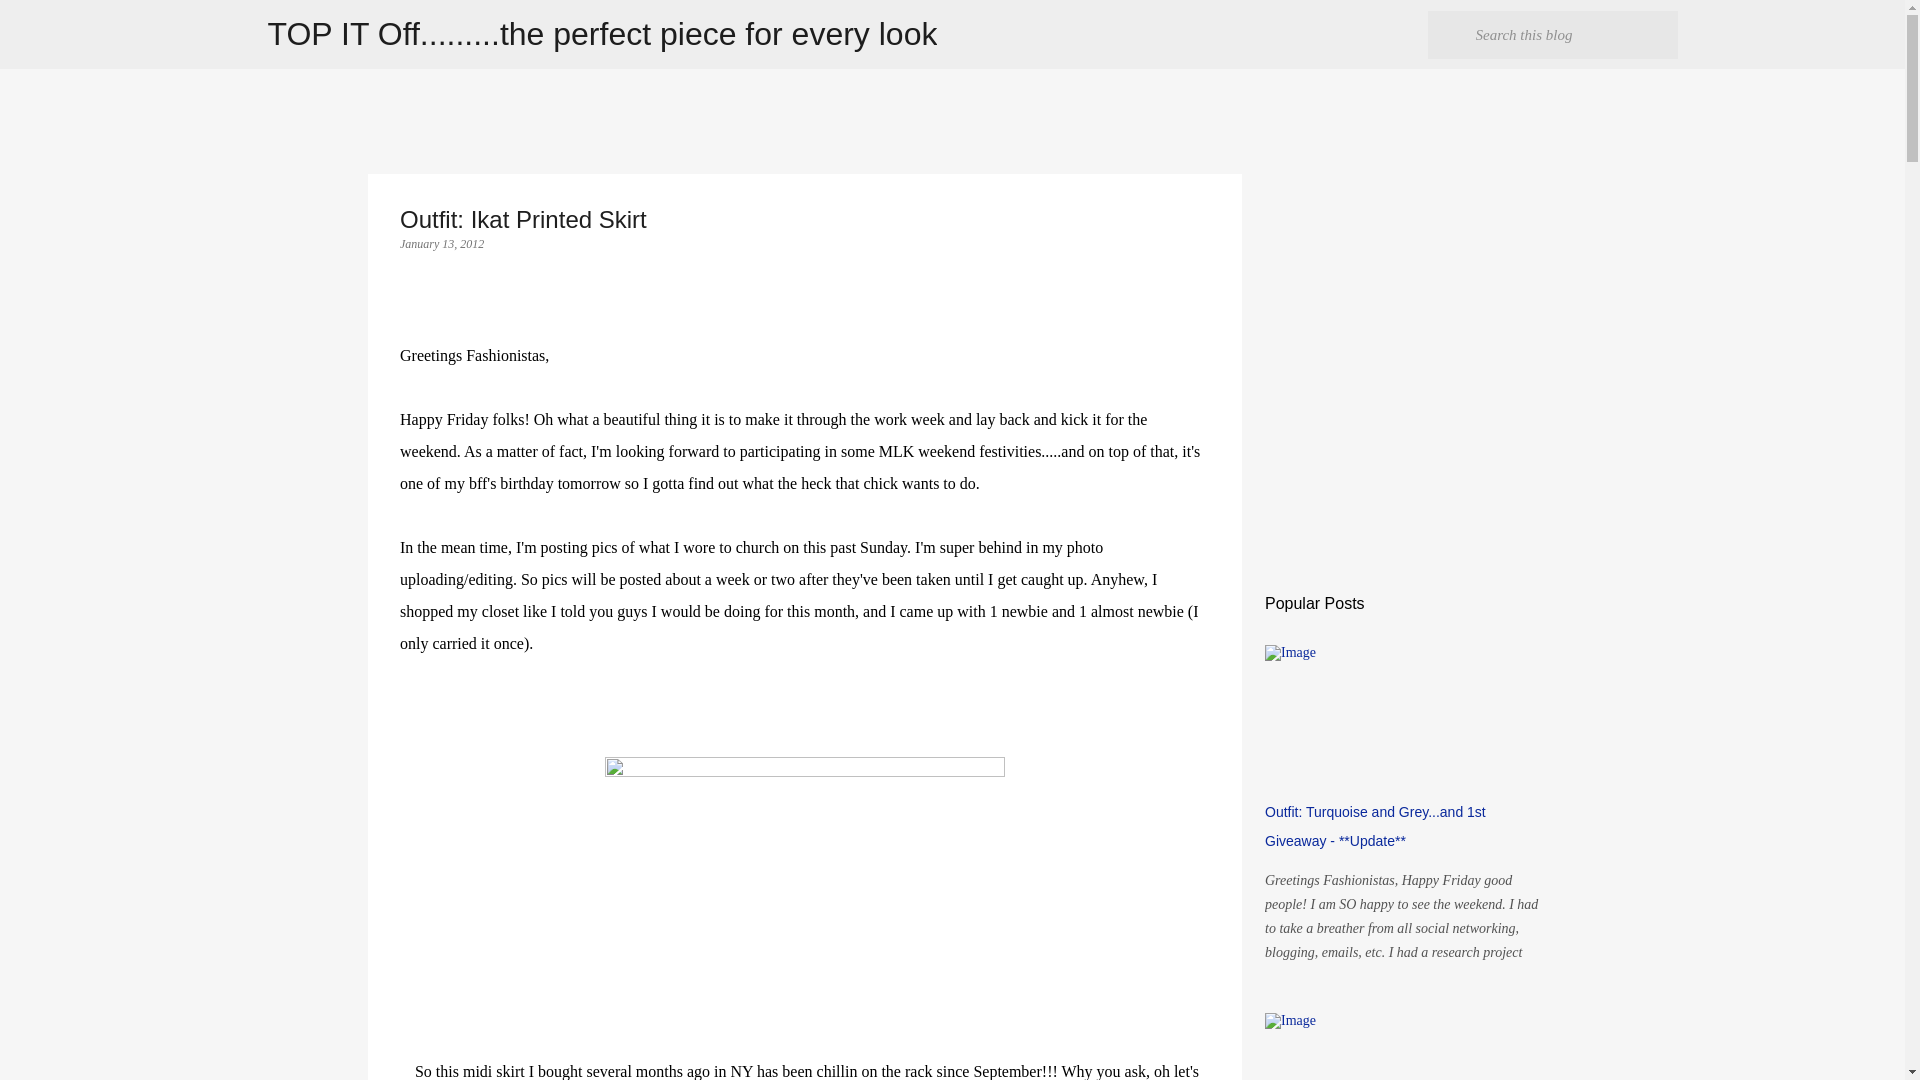 The width and height of the screenshot is (1920, 1080). What do you see at coordinates (441, 243) in the screenshot?
I see `January 13, 2012` at bounding box center [441, 243].